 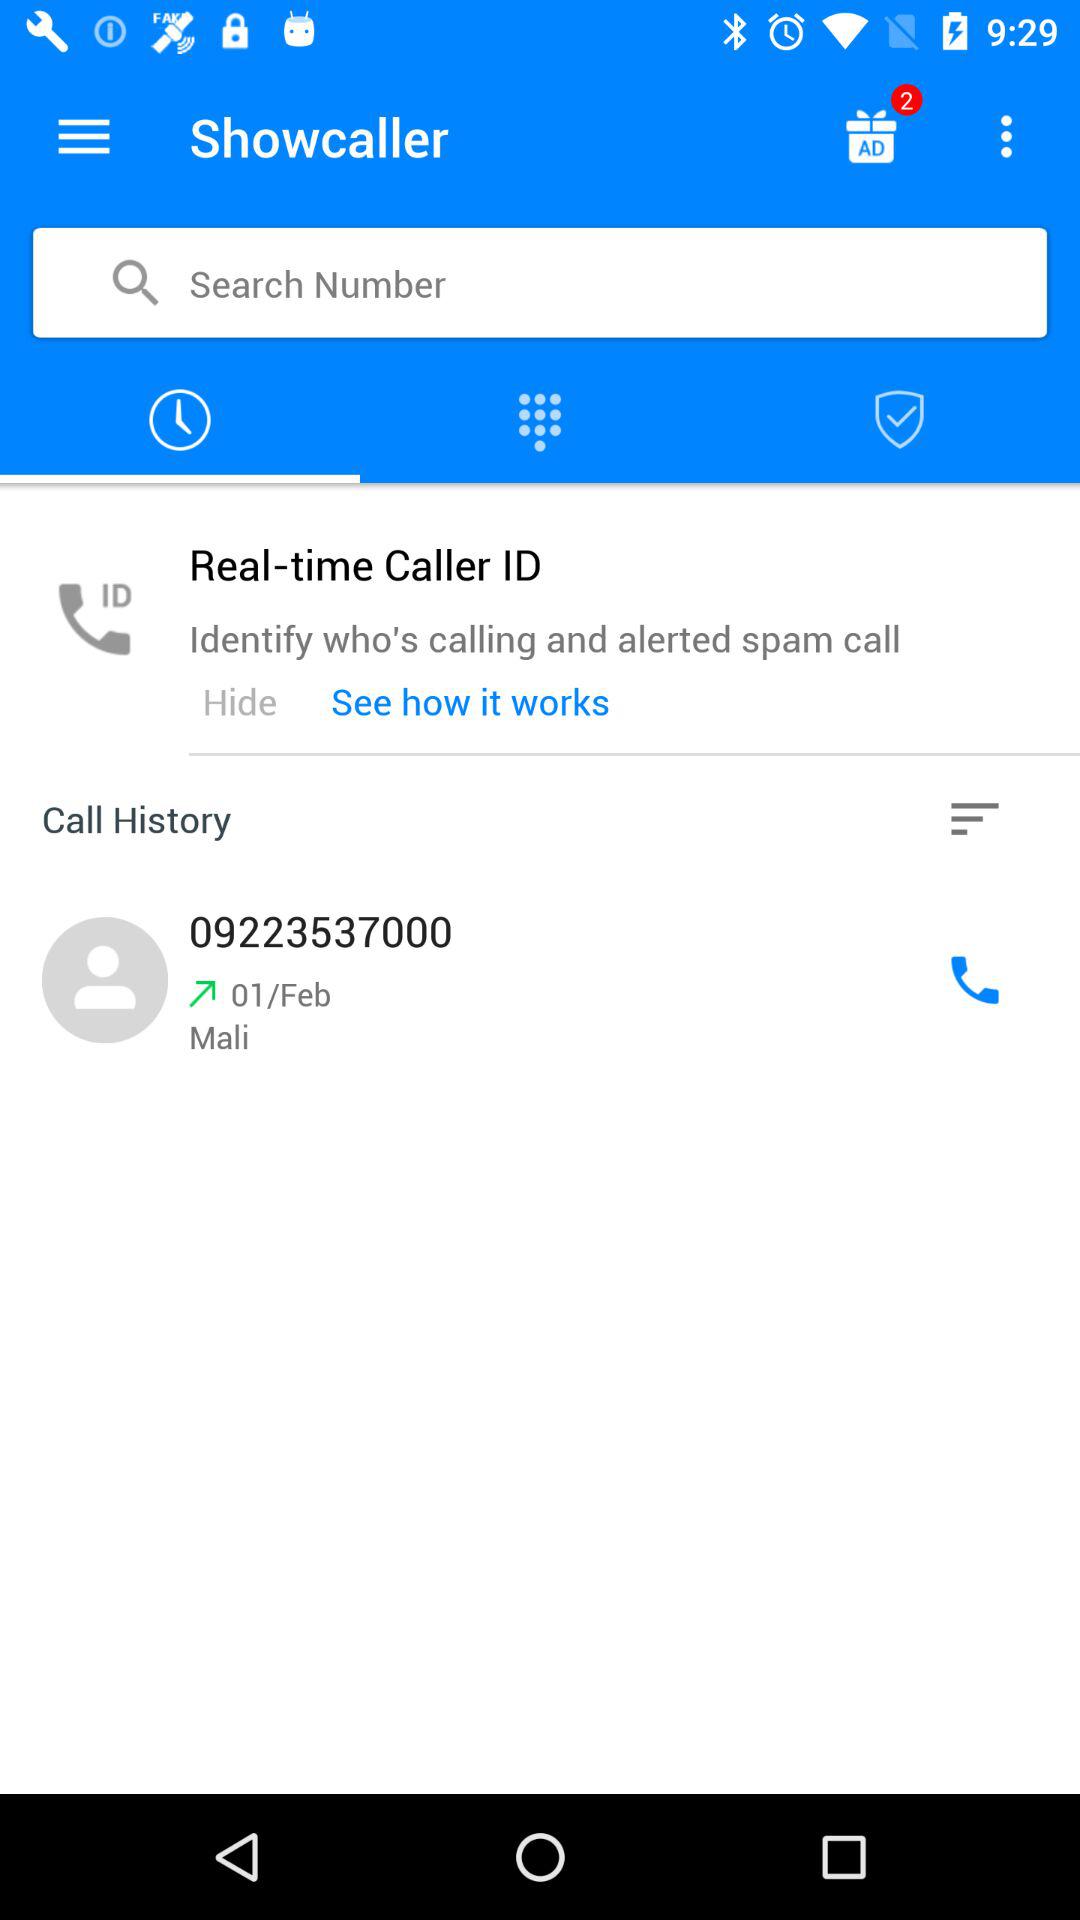 What do you see at coordinates (540, 420) in the screenshot?
I see `open numerical keypad` at bounding box center [540, 420].